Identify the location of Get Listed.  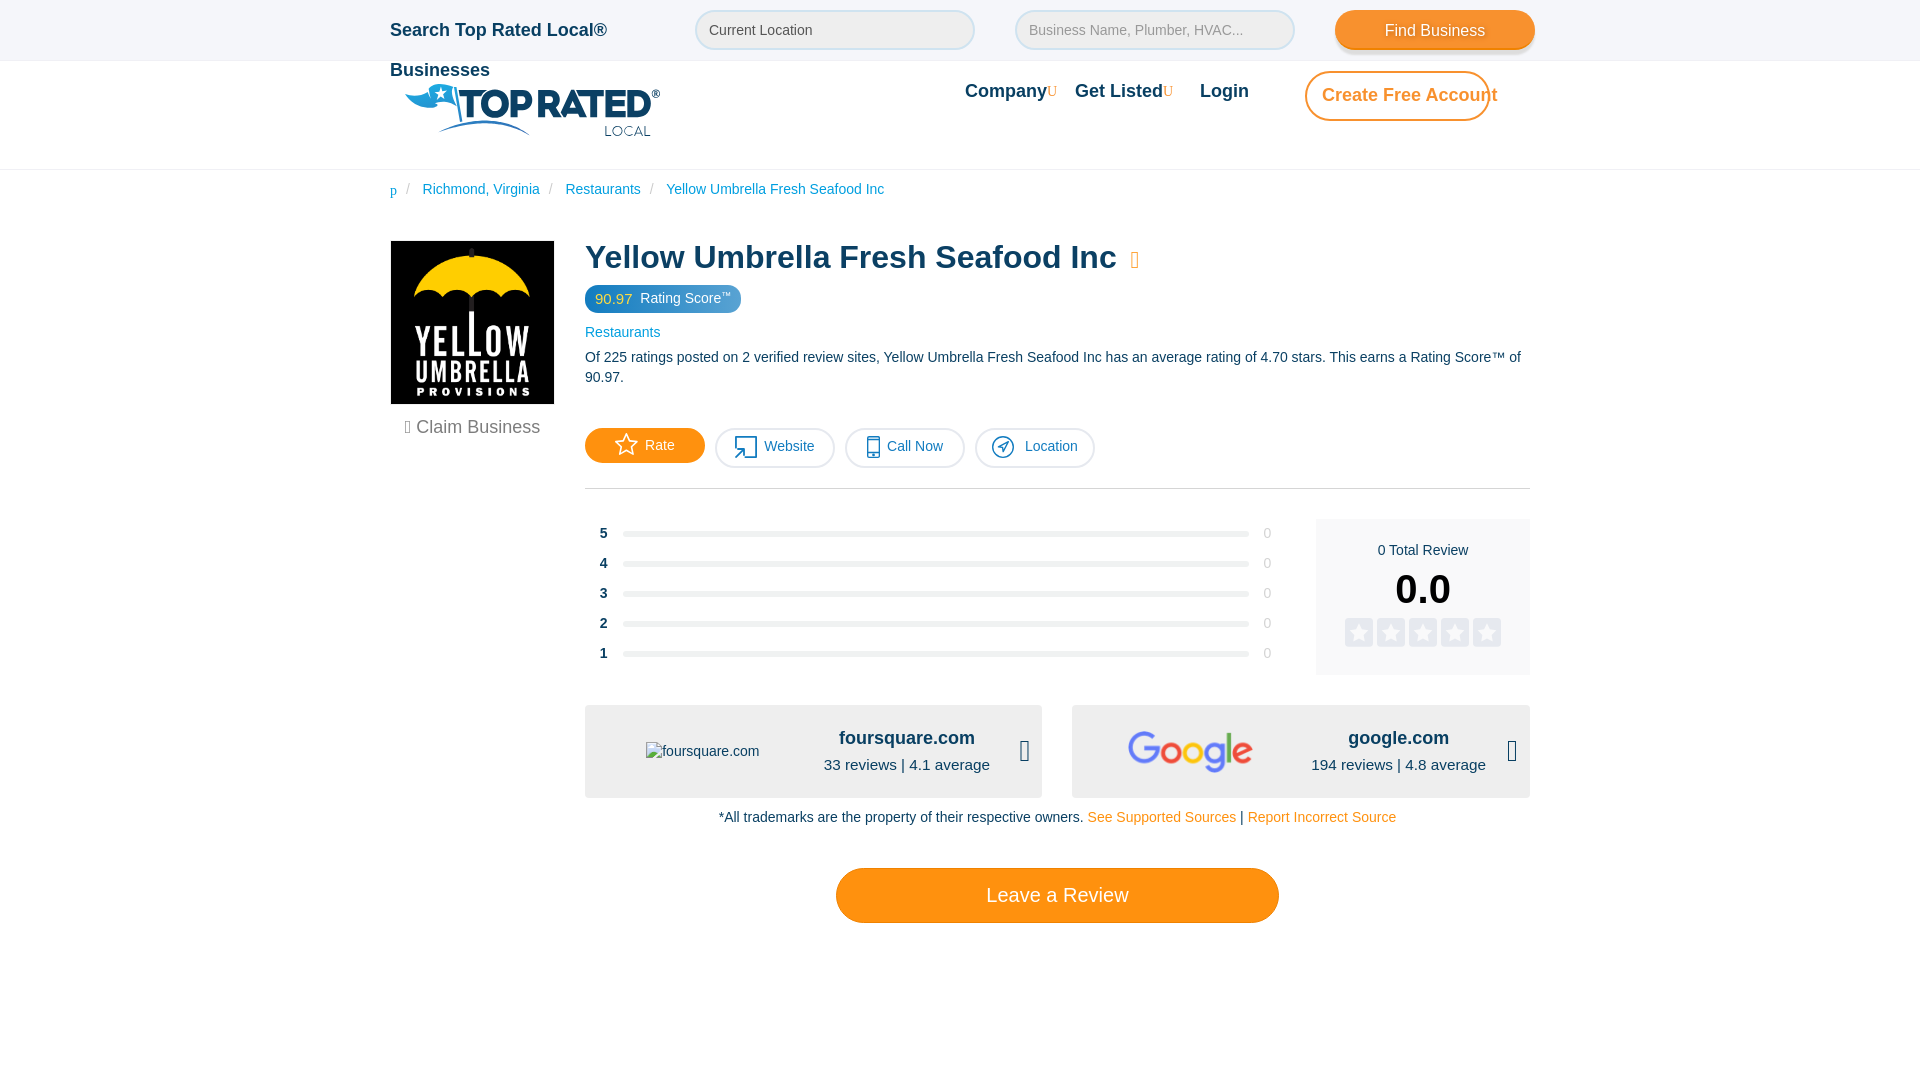
(1124, 90).